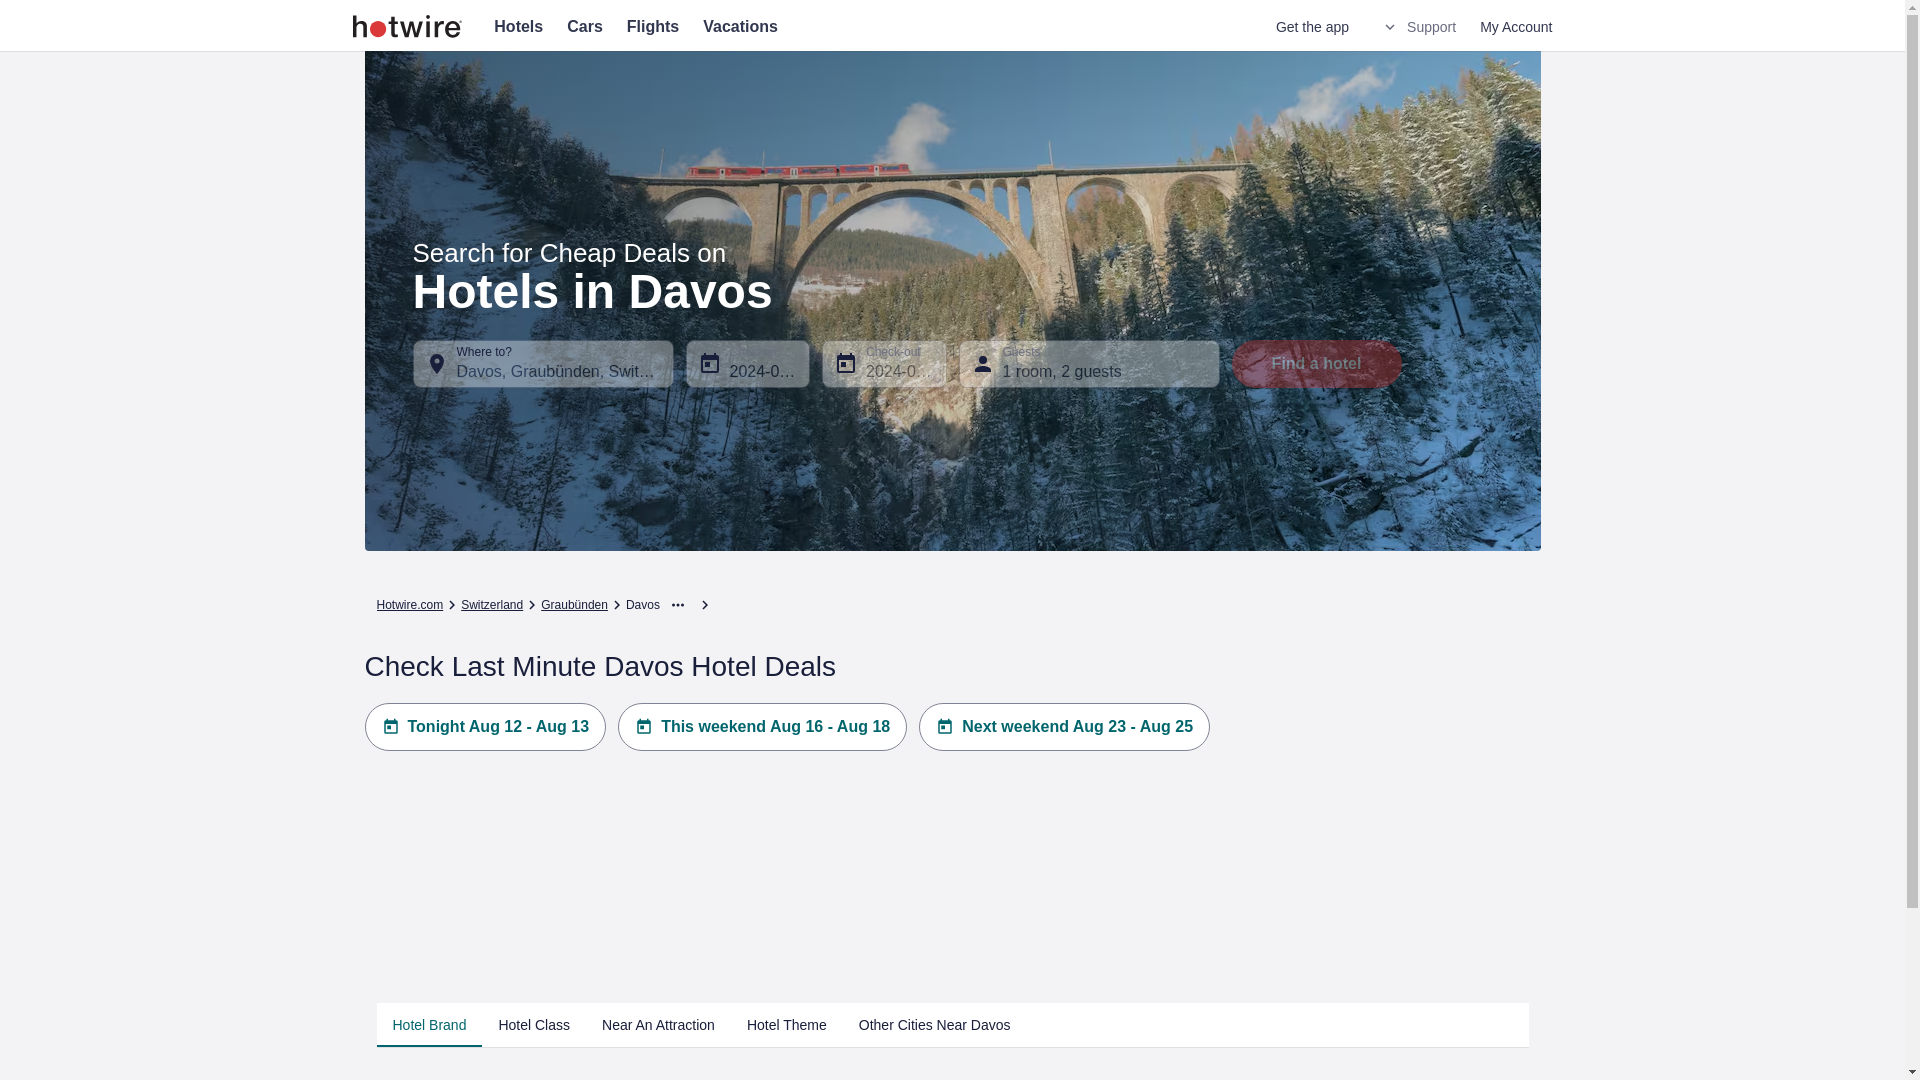 The width and height of the screenshot is (1920, 1080). I want to click on Switzerland, so click(491, 605).